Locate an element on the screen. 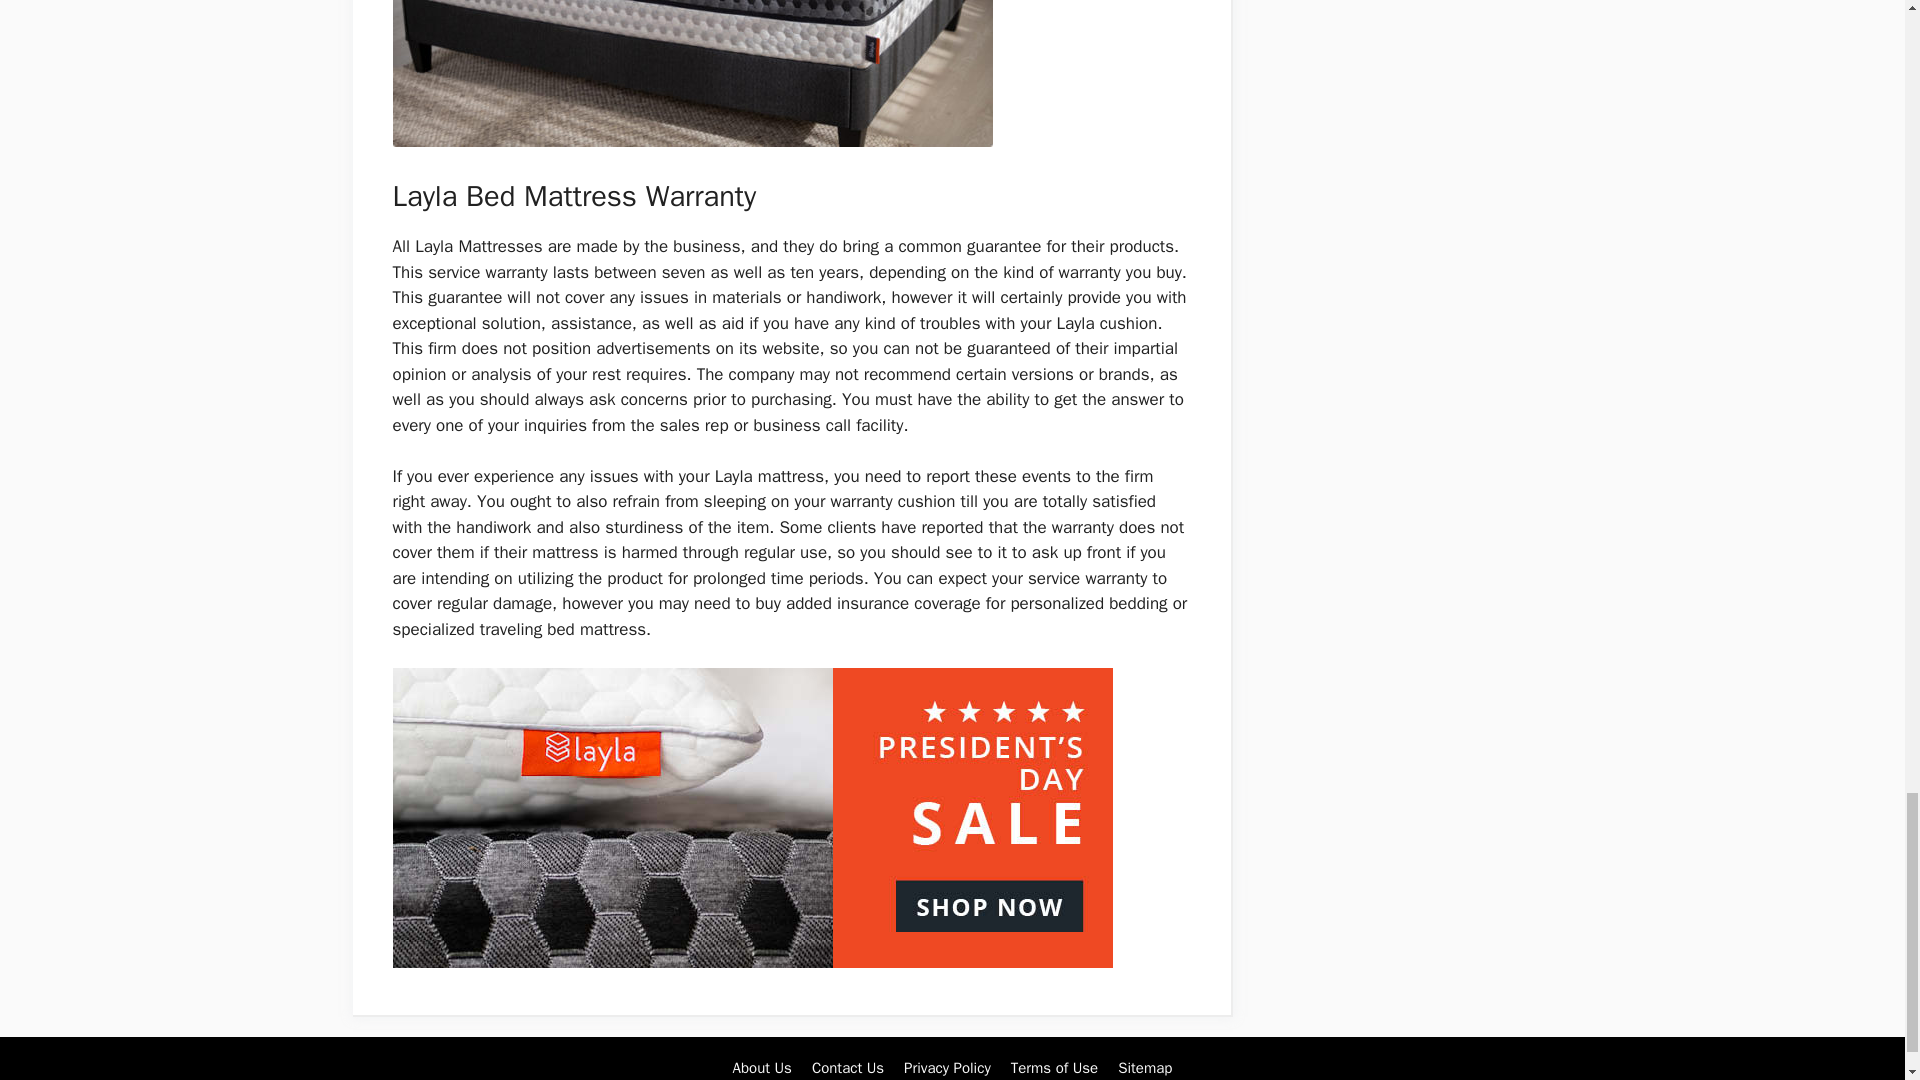  Terms of Use is located at coordinates (1054, 1068).